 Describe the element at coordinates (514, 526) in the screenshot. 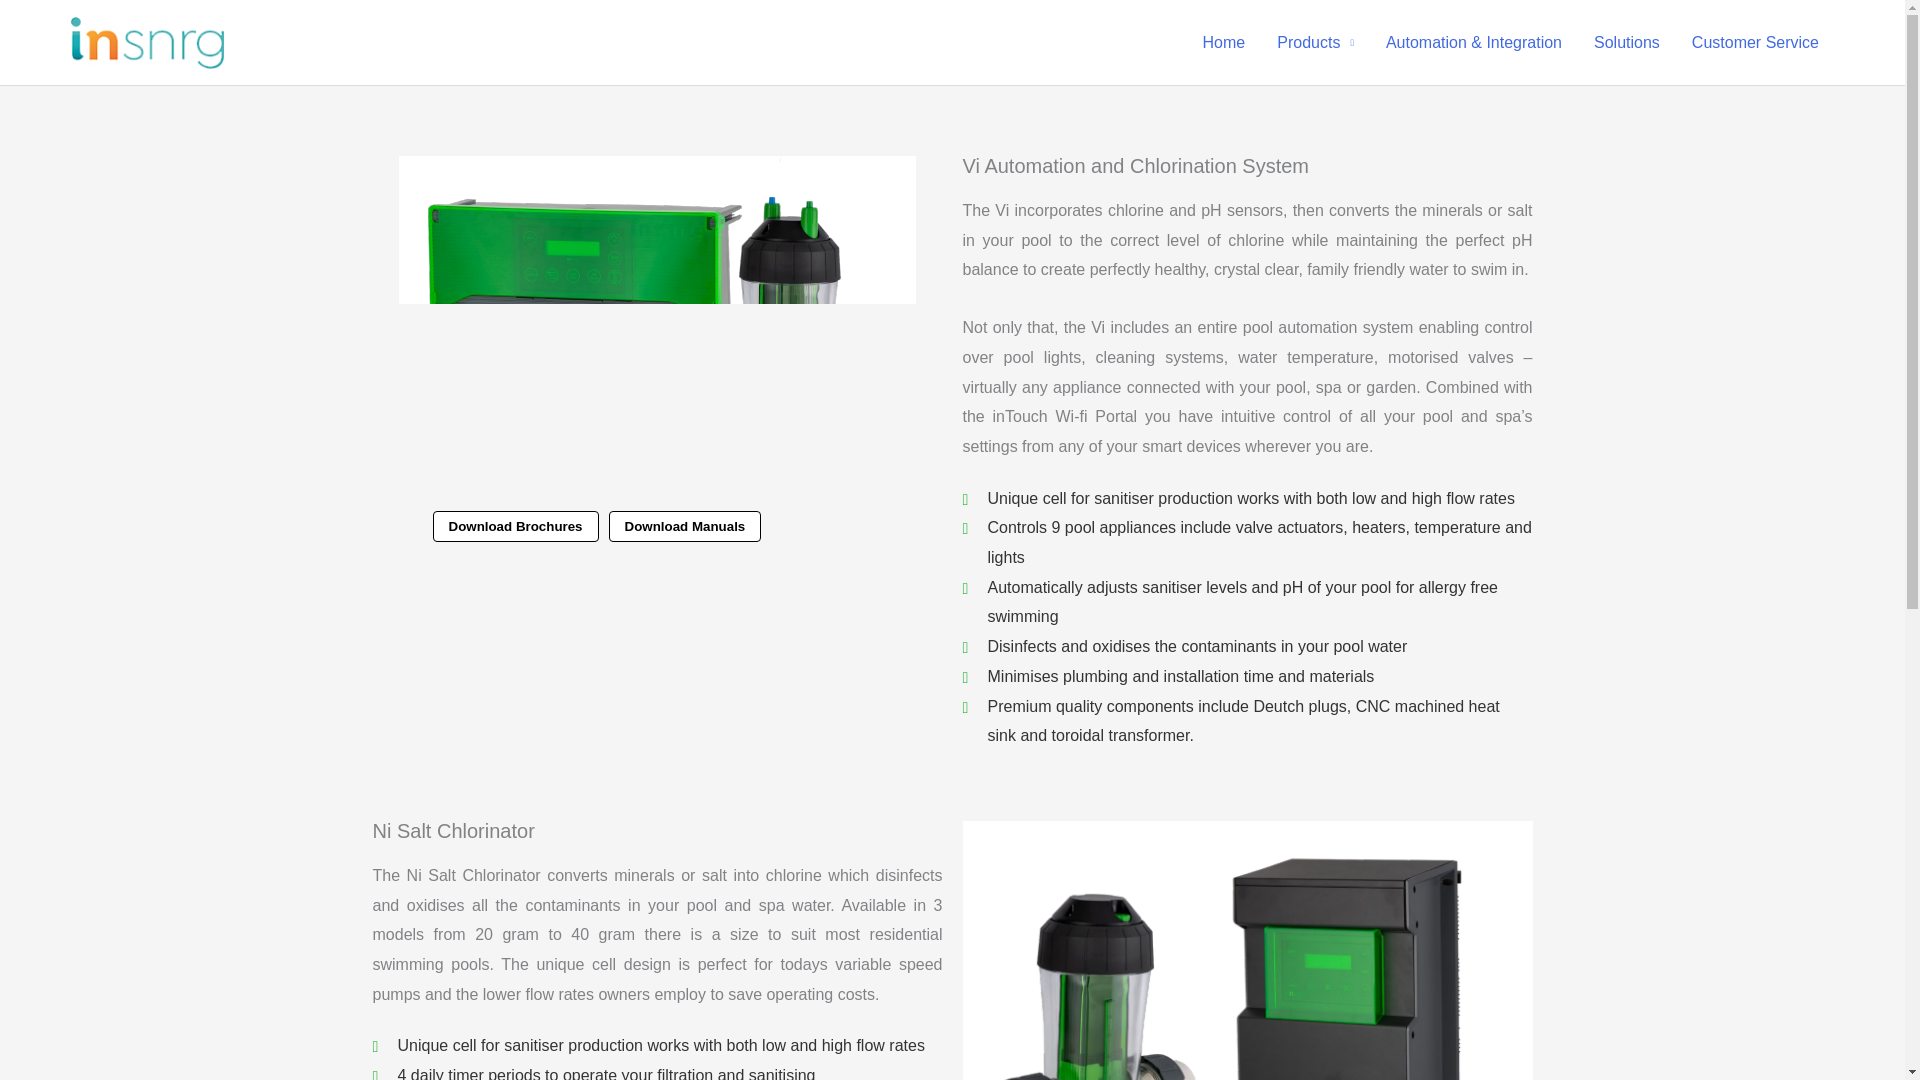

I see `Download Brochures` at that location.